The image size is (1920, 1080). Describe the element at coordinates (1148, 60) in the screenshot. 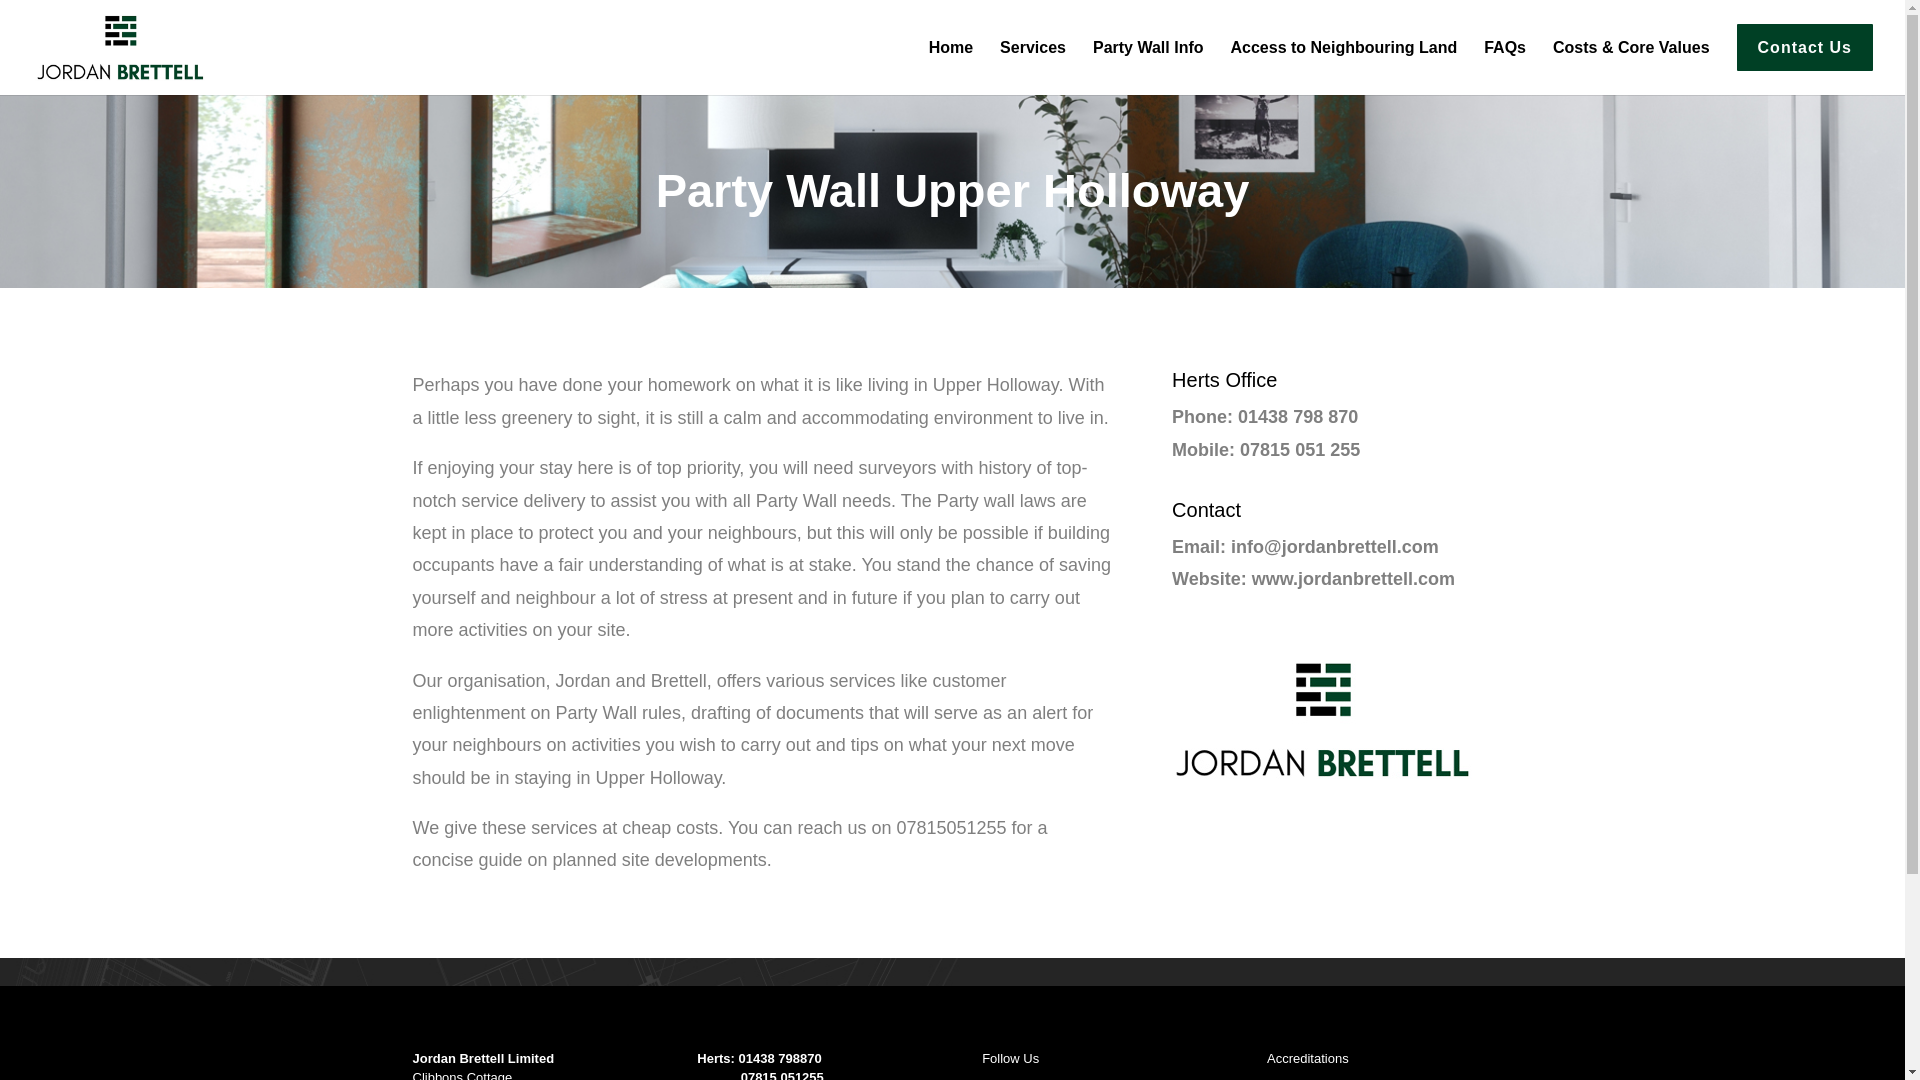

I see `Party Wall Info` at that location.